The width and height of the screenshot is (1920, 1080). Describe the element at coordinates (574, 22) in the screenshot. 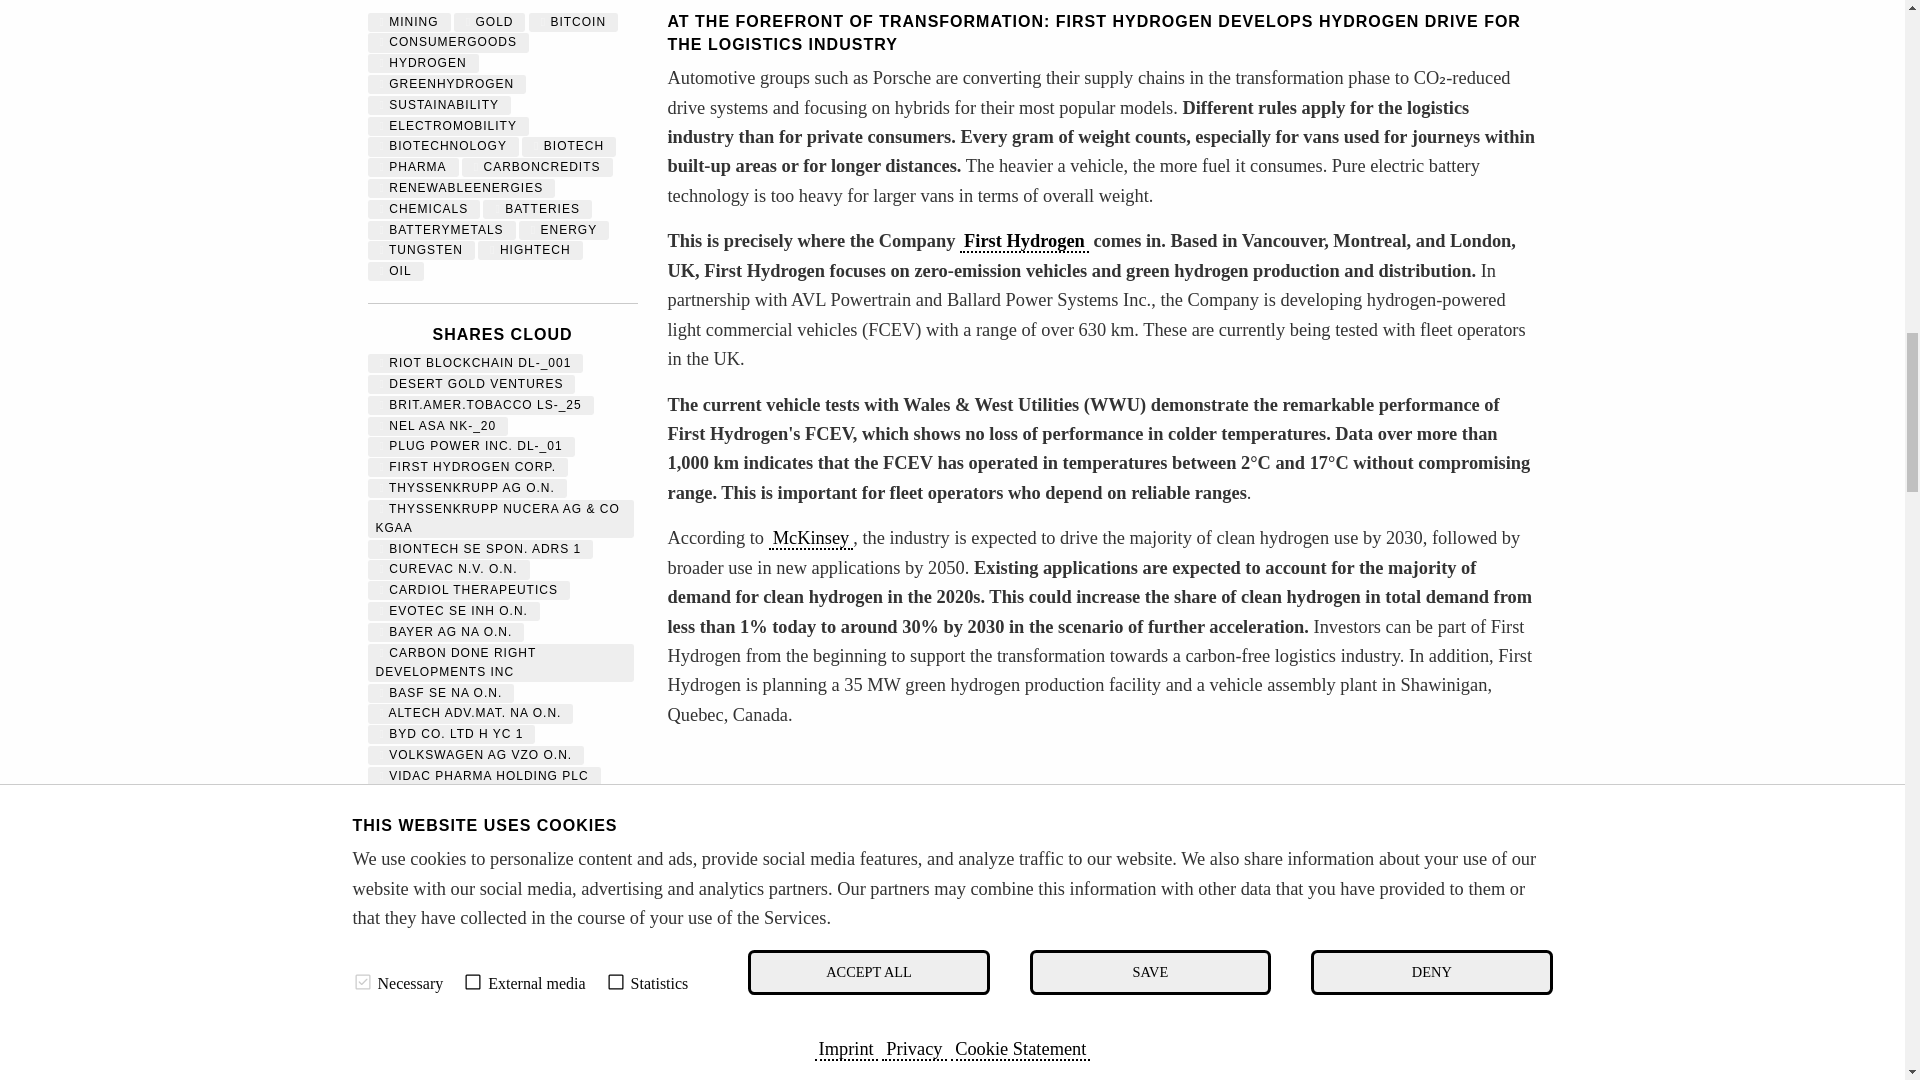

I see `BITCOIN` at that location.